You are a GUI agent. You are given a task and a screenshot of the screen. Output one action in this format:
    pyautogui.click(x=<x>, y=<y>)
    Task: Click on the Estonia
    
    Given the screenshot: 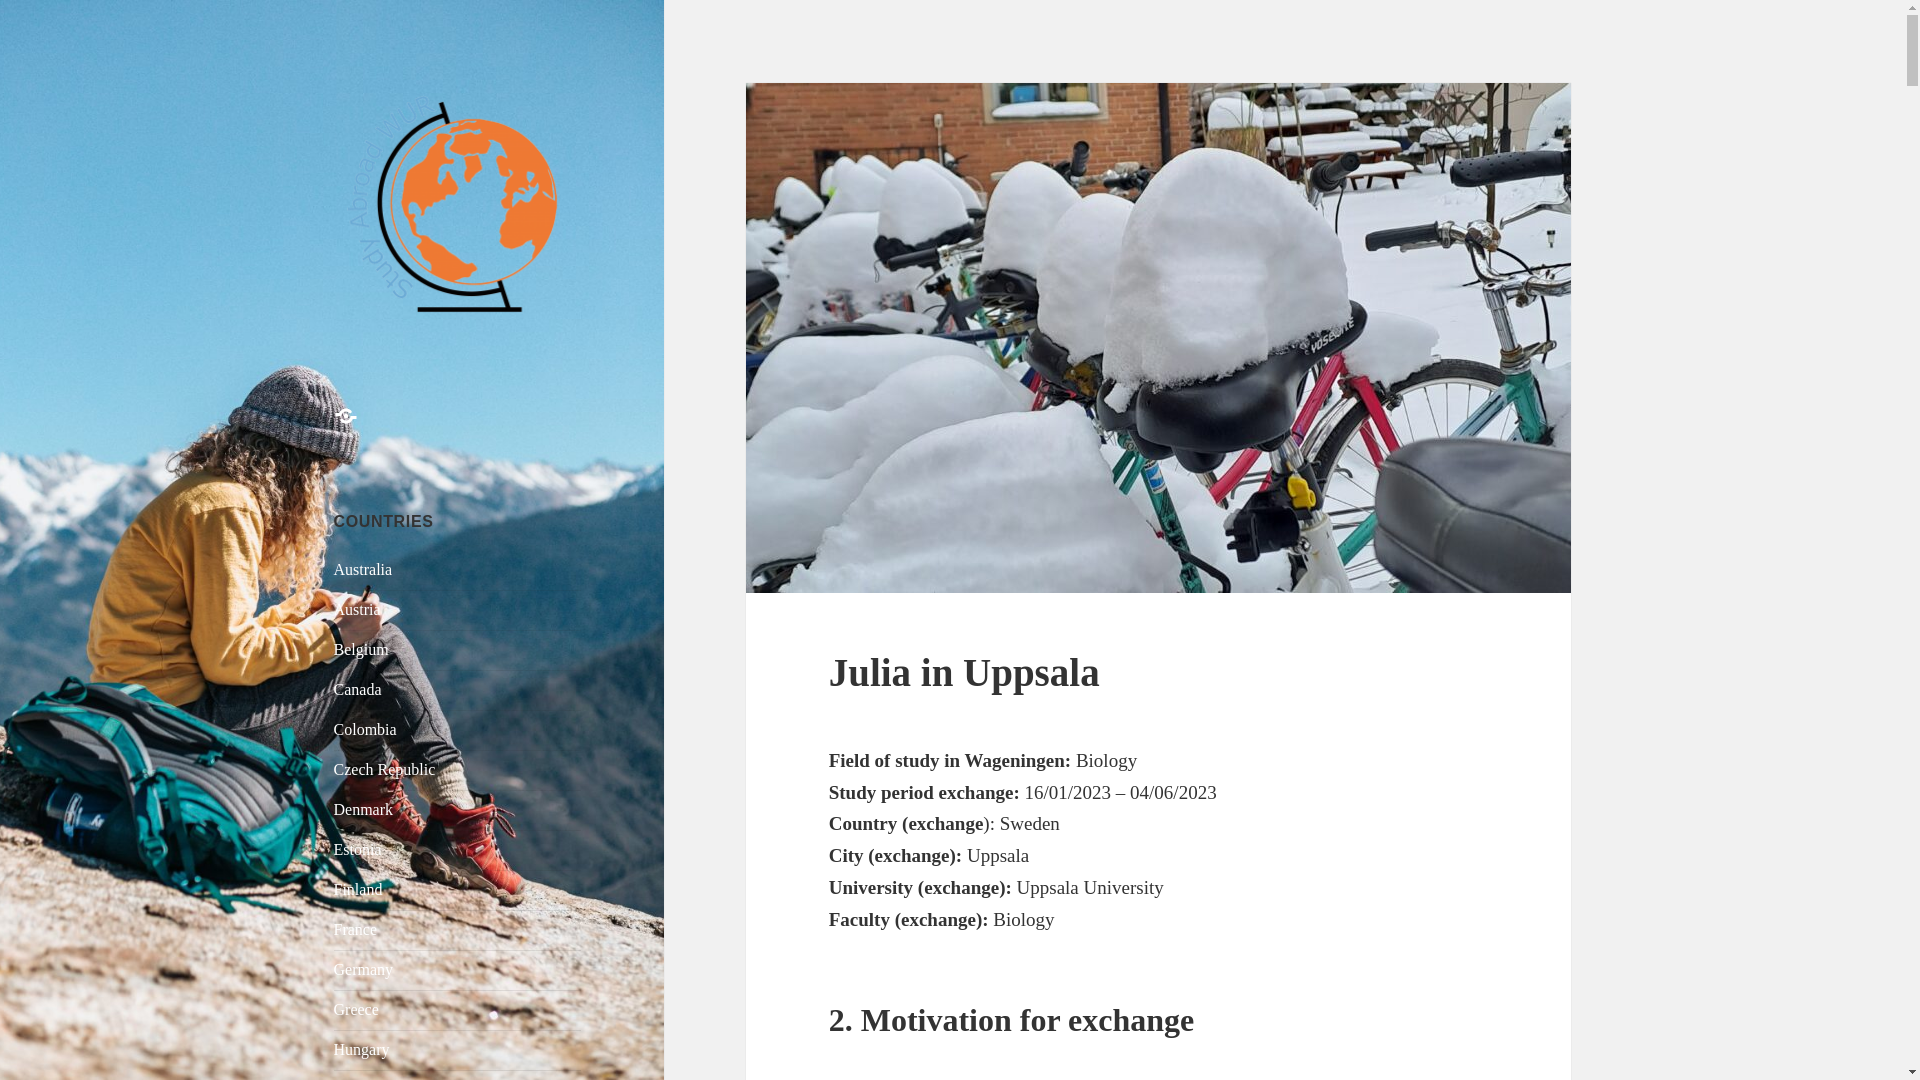 What is the action you would take?
    pyautogui.click(x=358, y=849)
    